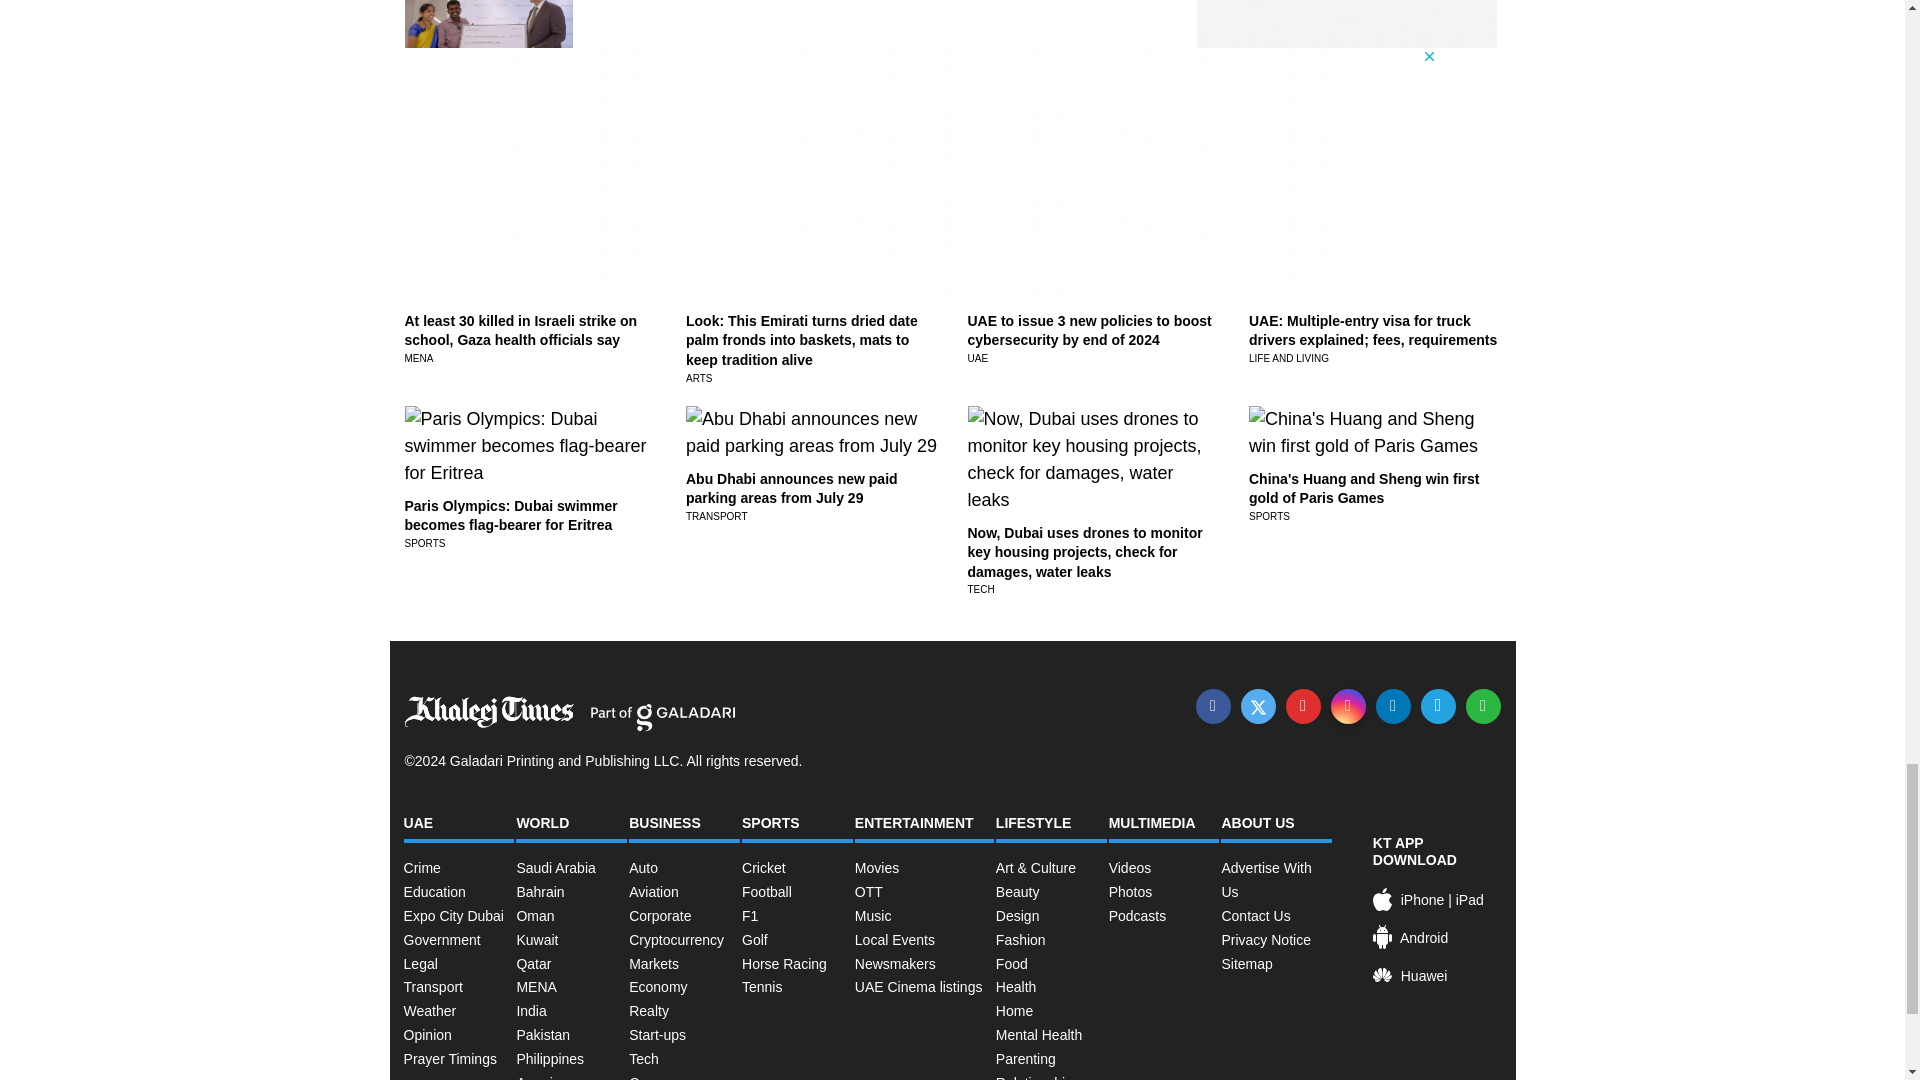  What do you see at coordinates (792, 488) in the screenshot?
I see `Abu Dhabi announces new paid parking areas from July 29` at bounding box center [792, 488].